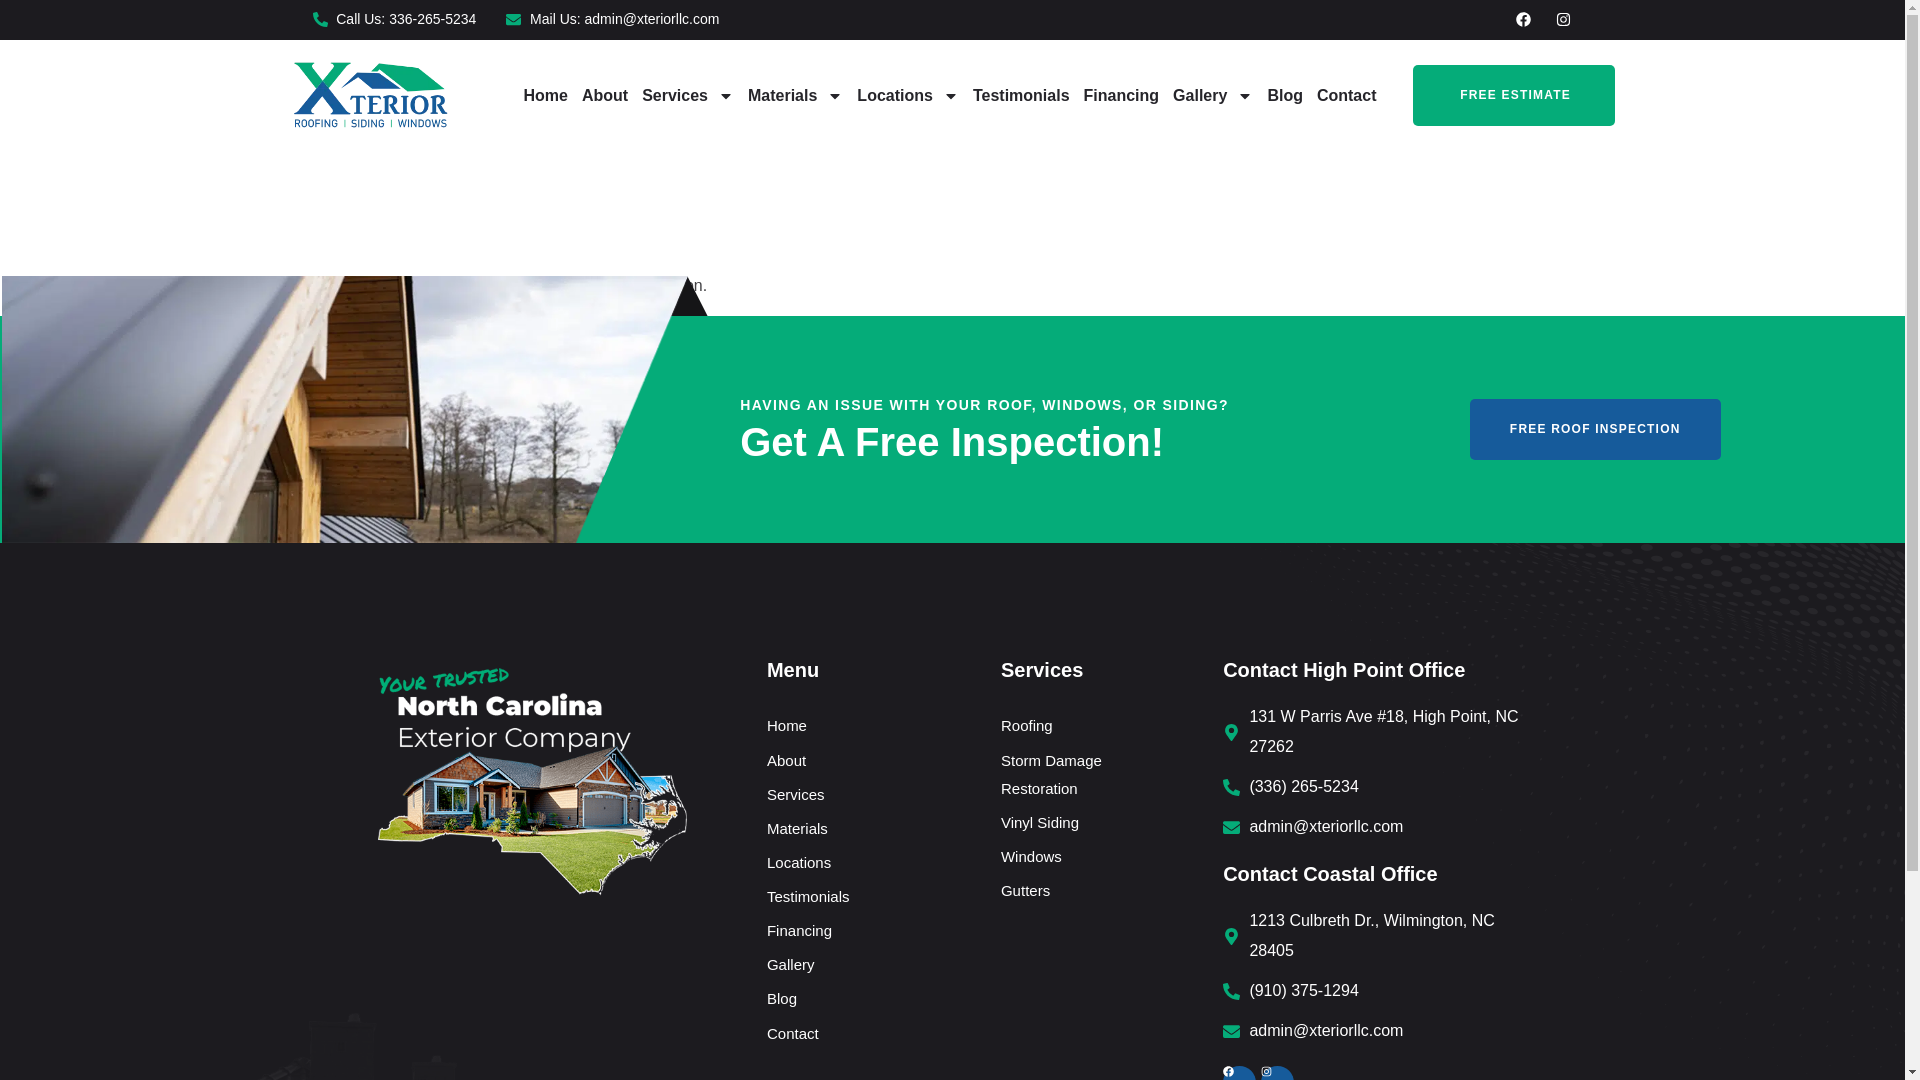 The width and height of the screenshot is (1920, 1080). I want to click on Home, so click(545, 96).